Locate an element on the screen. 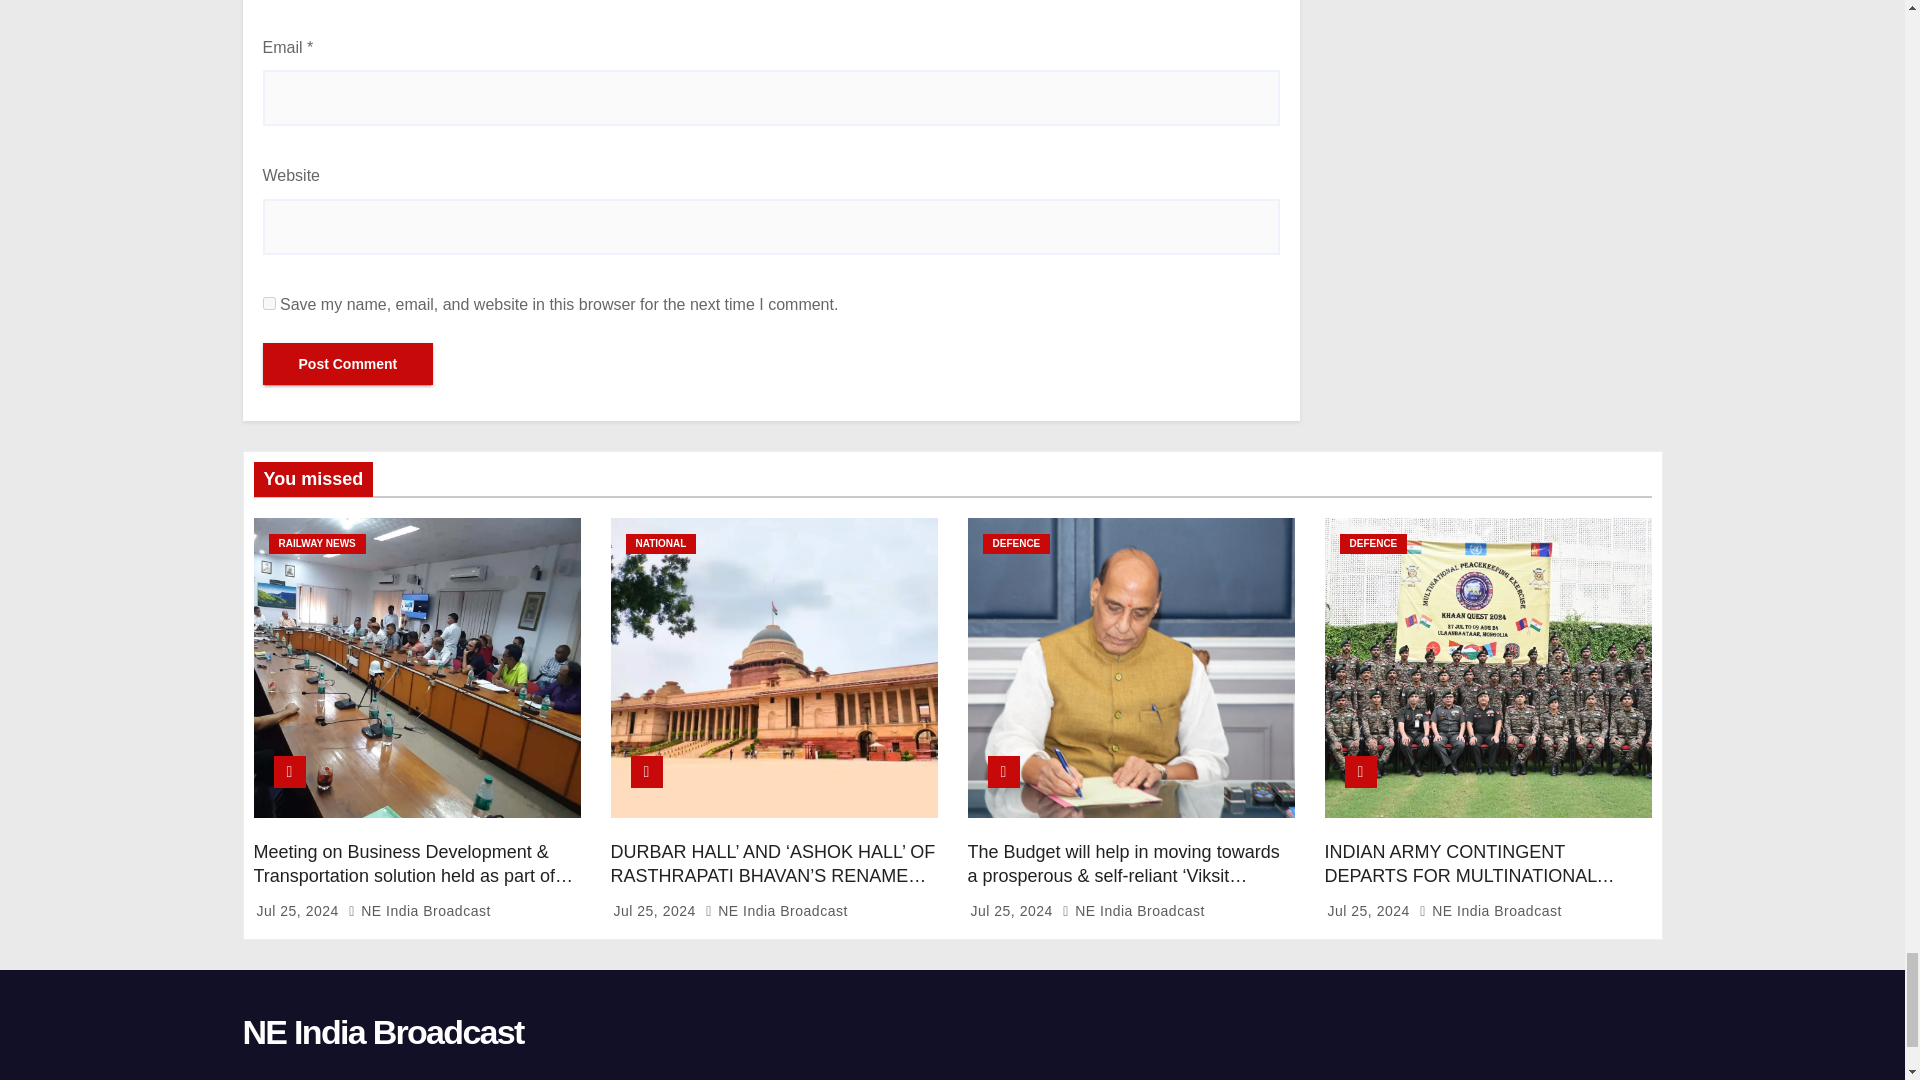 This screenshot has width=1920, height=1080. yes is located at coordinates (268, 303).